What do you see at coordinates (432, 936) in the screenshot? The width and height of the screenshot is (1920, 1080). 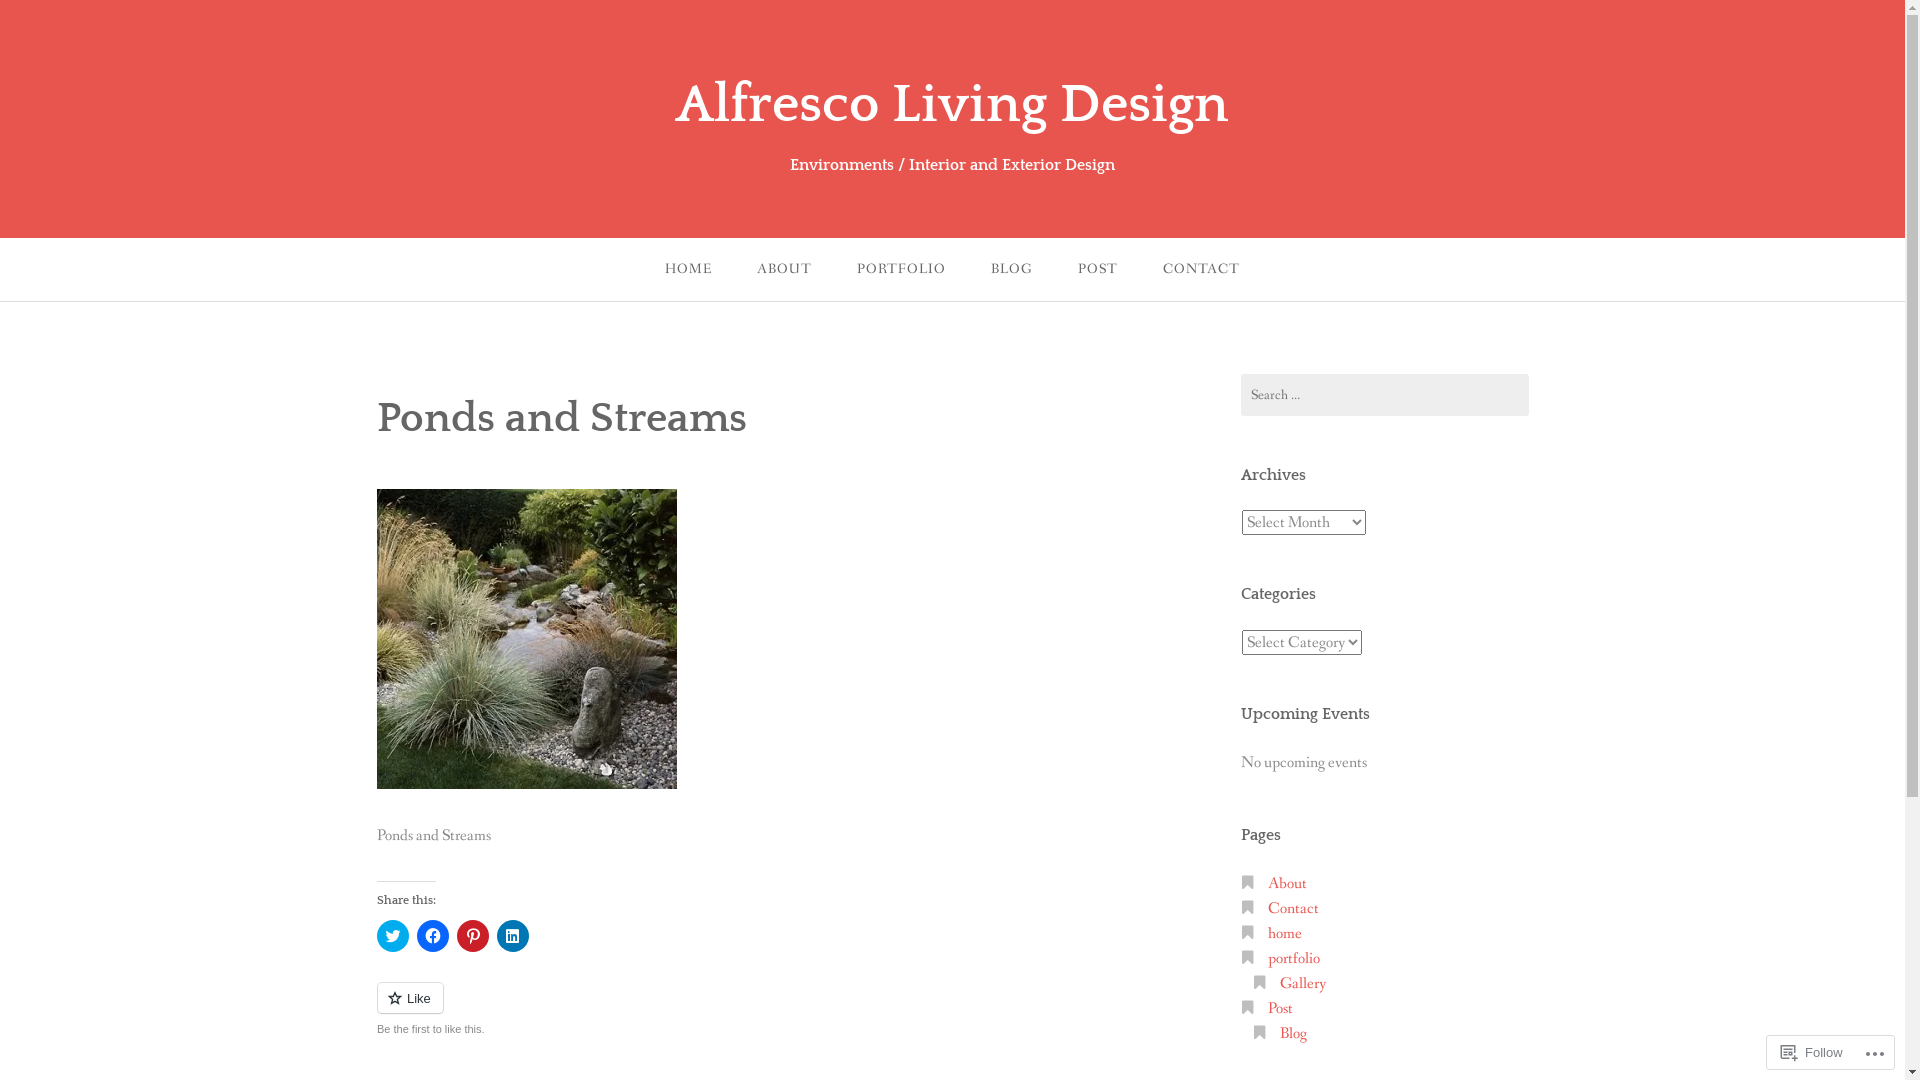 I see `Click to share on Facebook (Opens in new window)` at bounding box center [432, 936].